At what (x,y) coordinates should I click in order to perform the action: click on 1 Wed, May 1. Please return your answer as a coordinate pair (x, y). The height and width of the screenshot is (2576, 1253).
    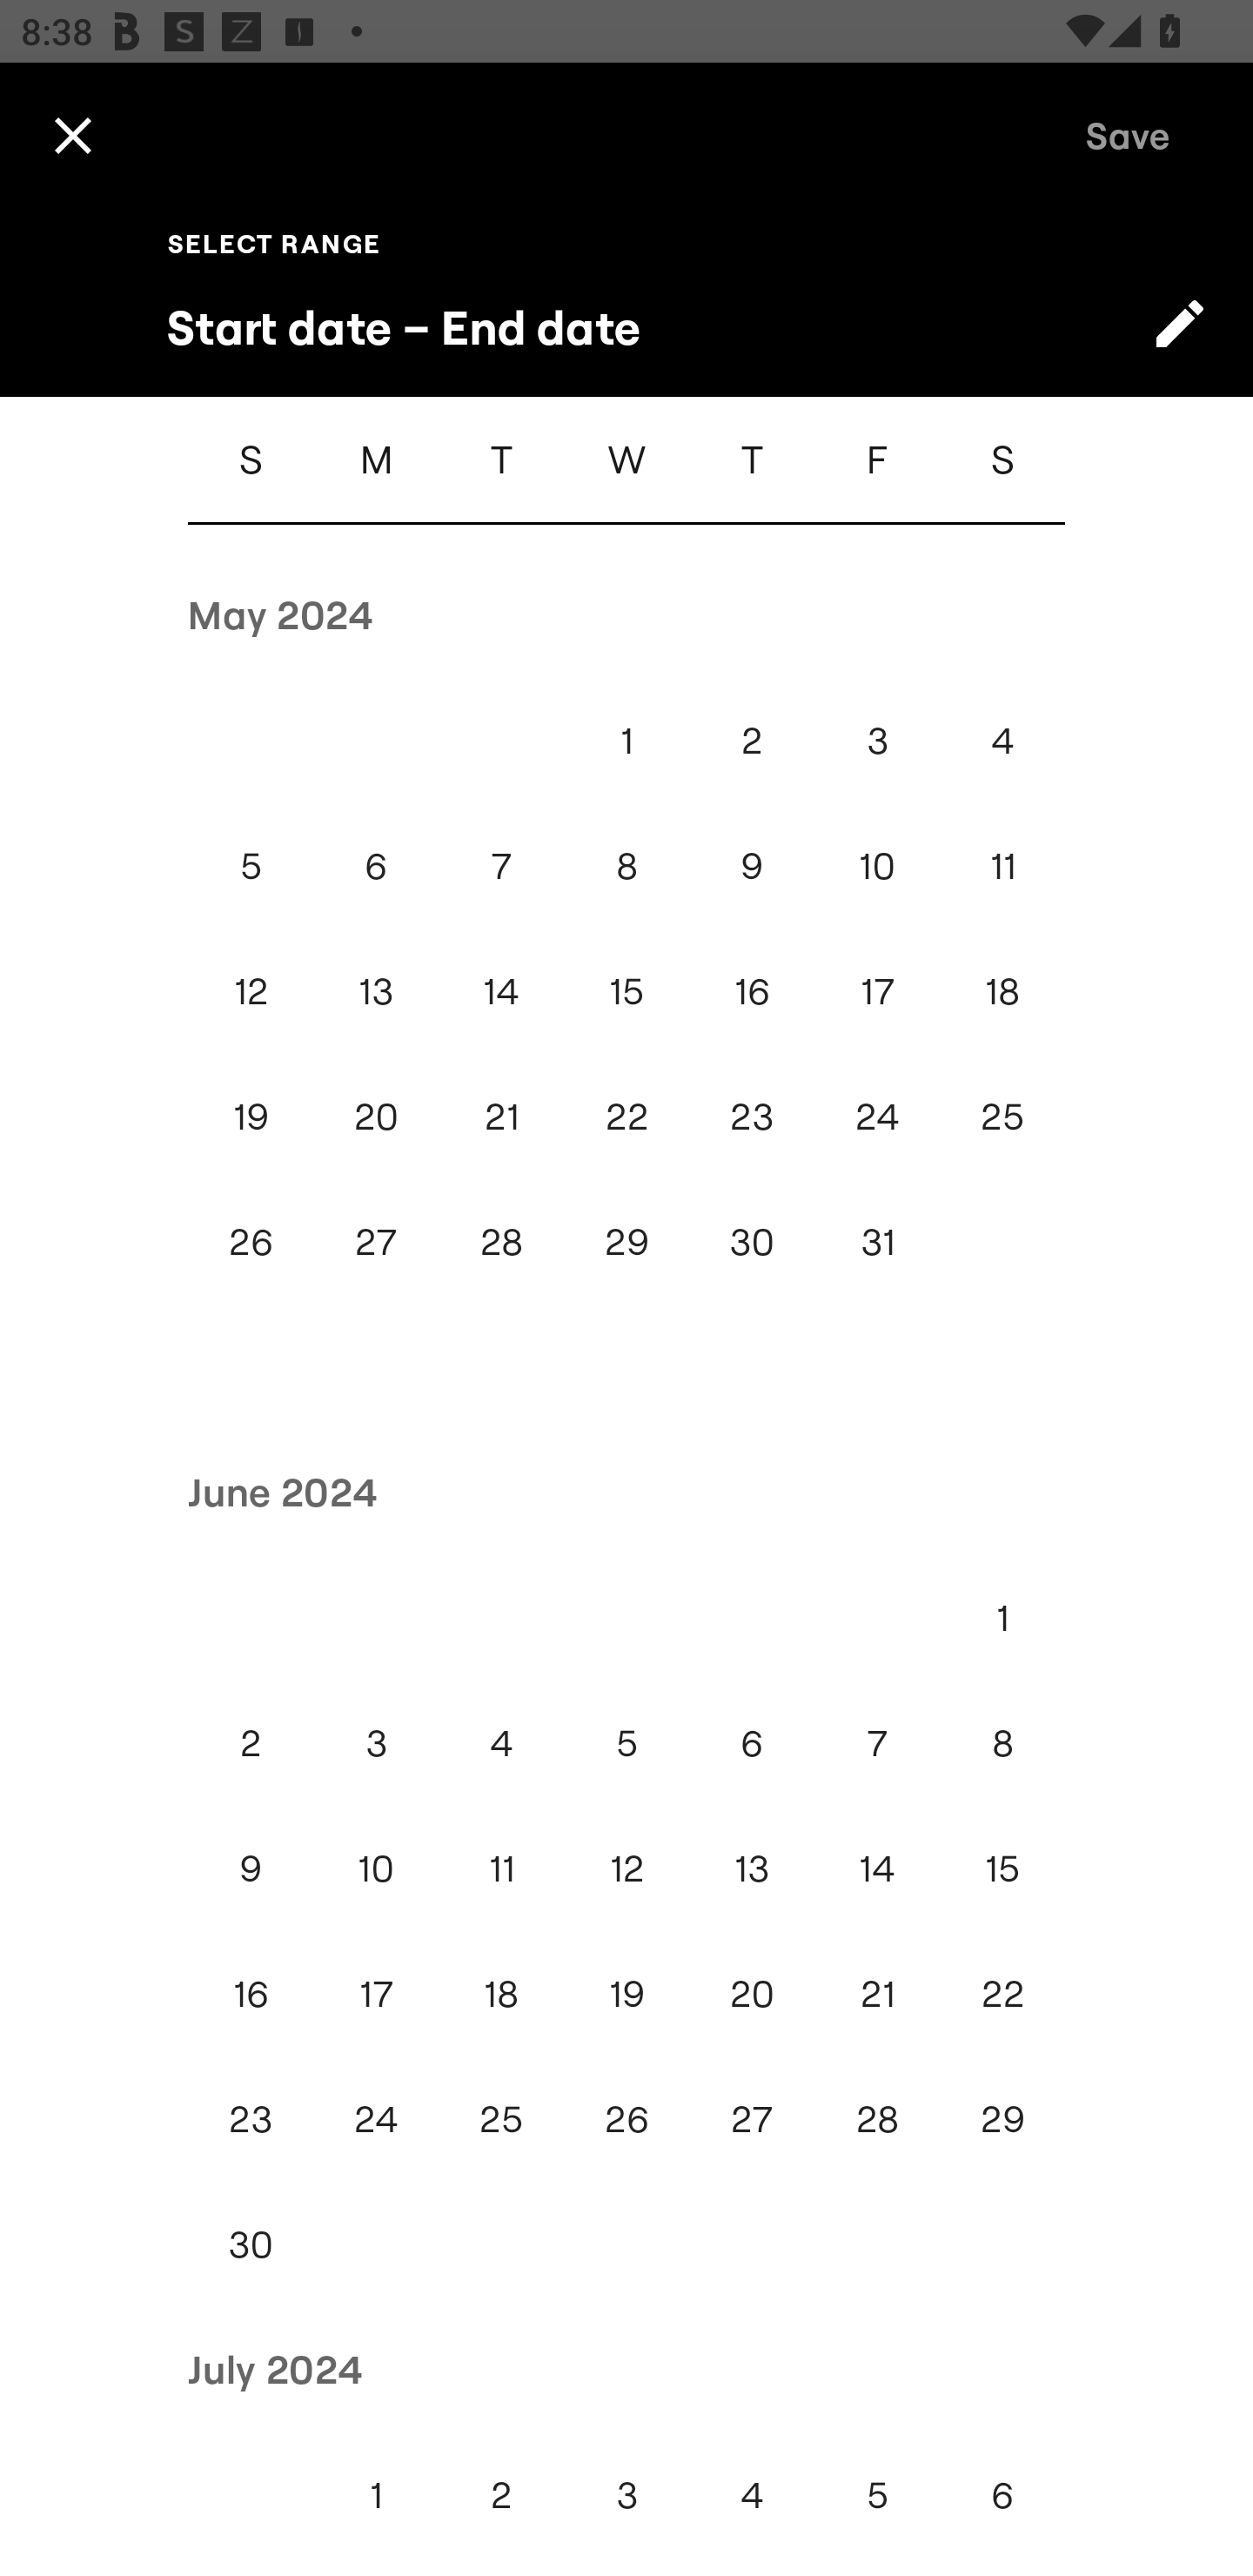
    Looking at the image, I should click on (626, 740).